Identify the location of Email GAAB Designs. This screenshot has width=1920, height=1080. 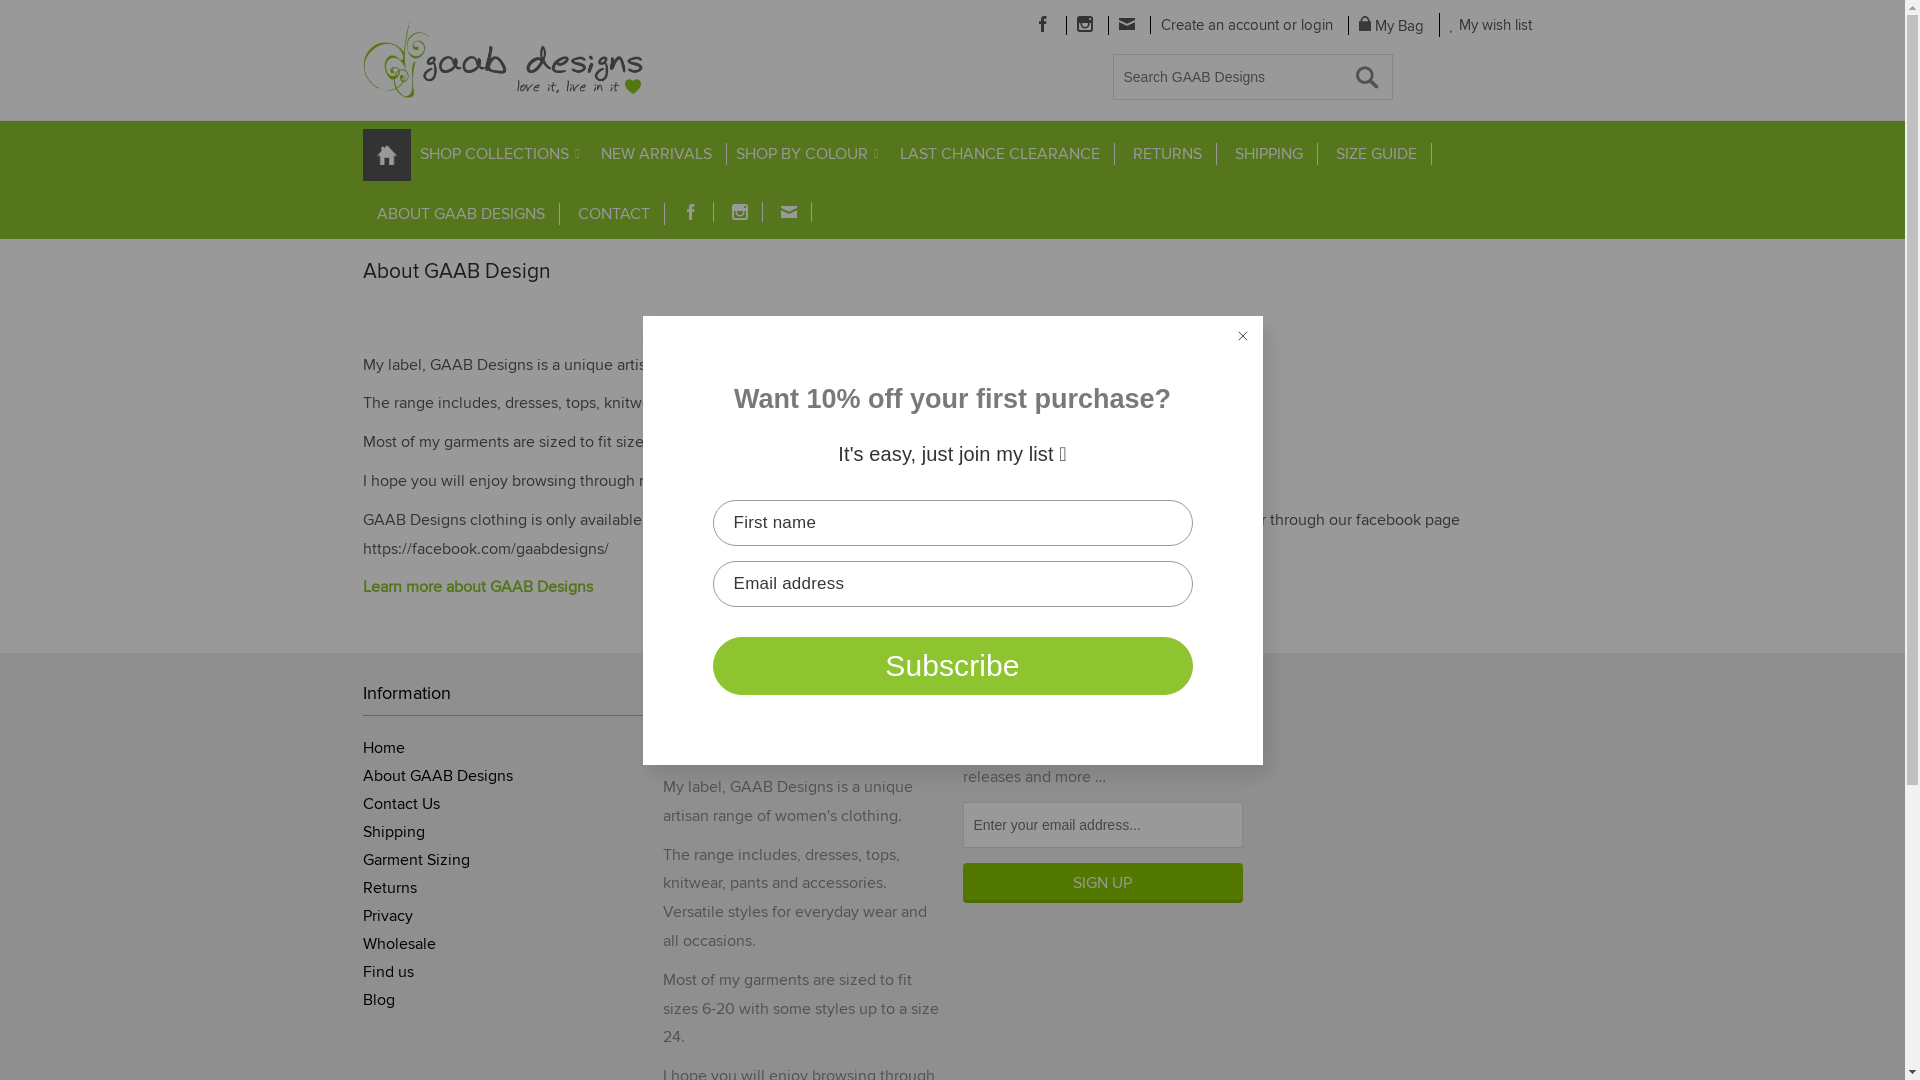
(788, 212).